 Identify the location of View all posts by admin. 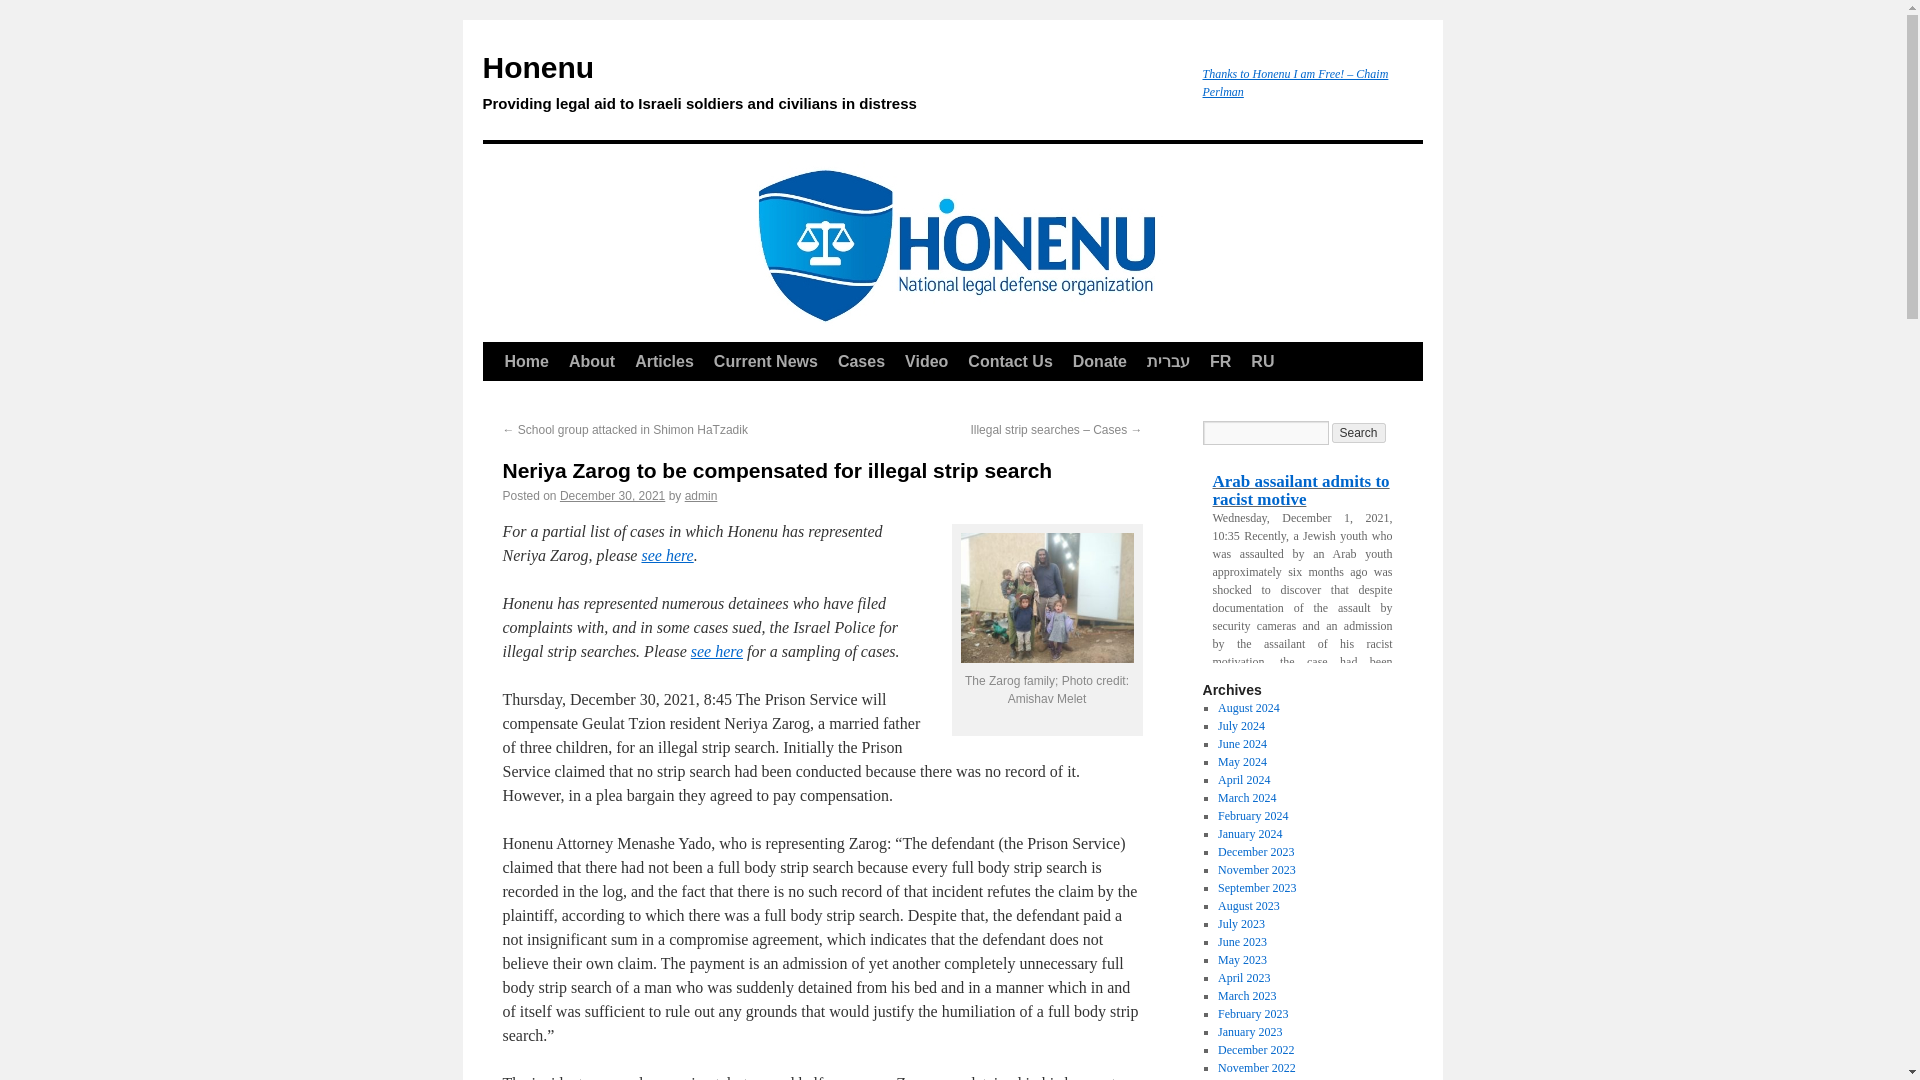
(702, 496).